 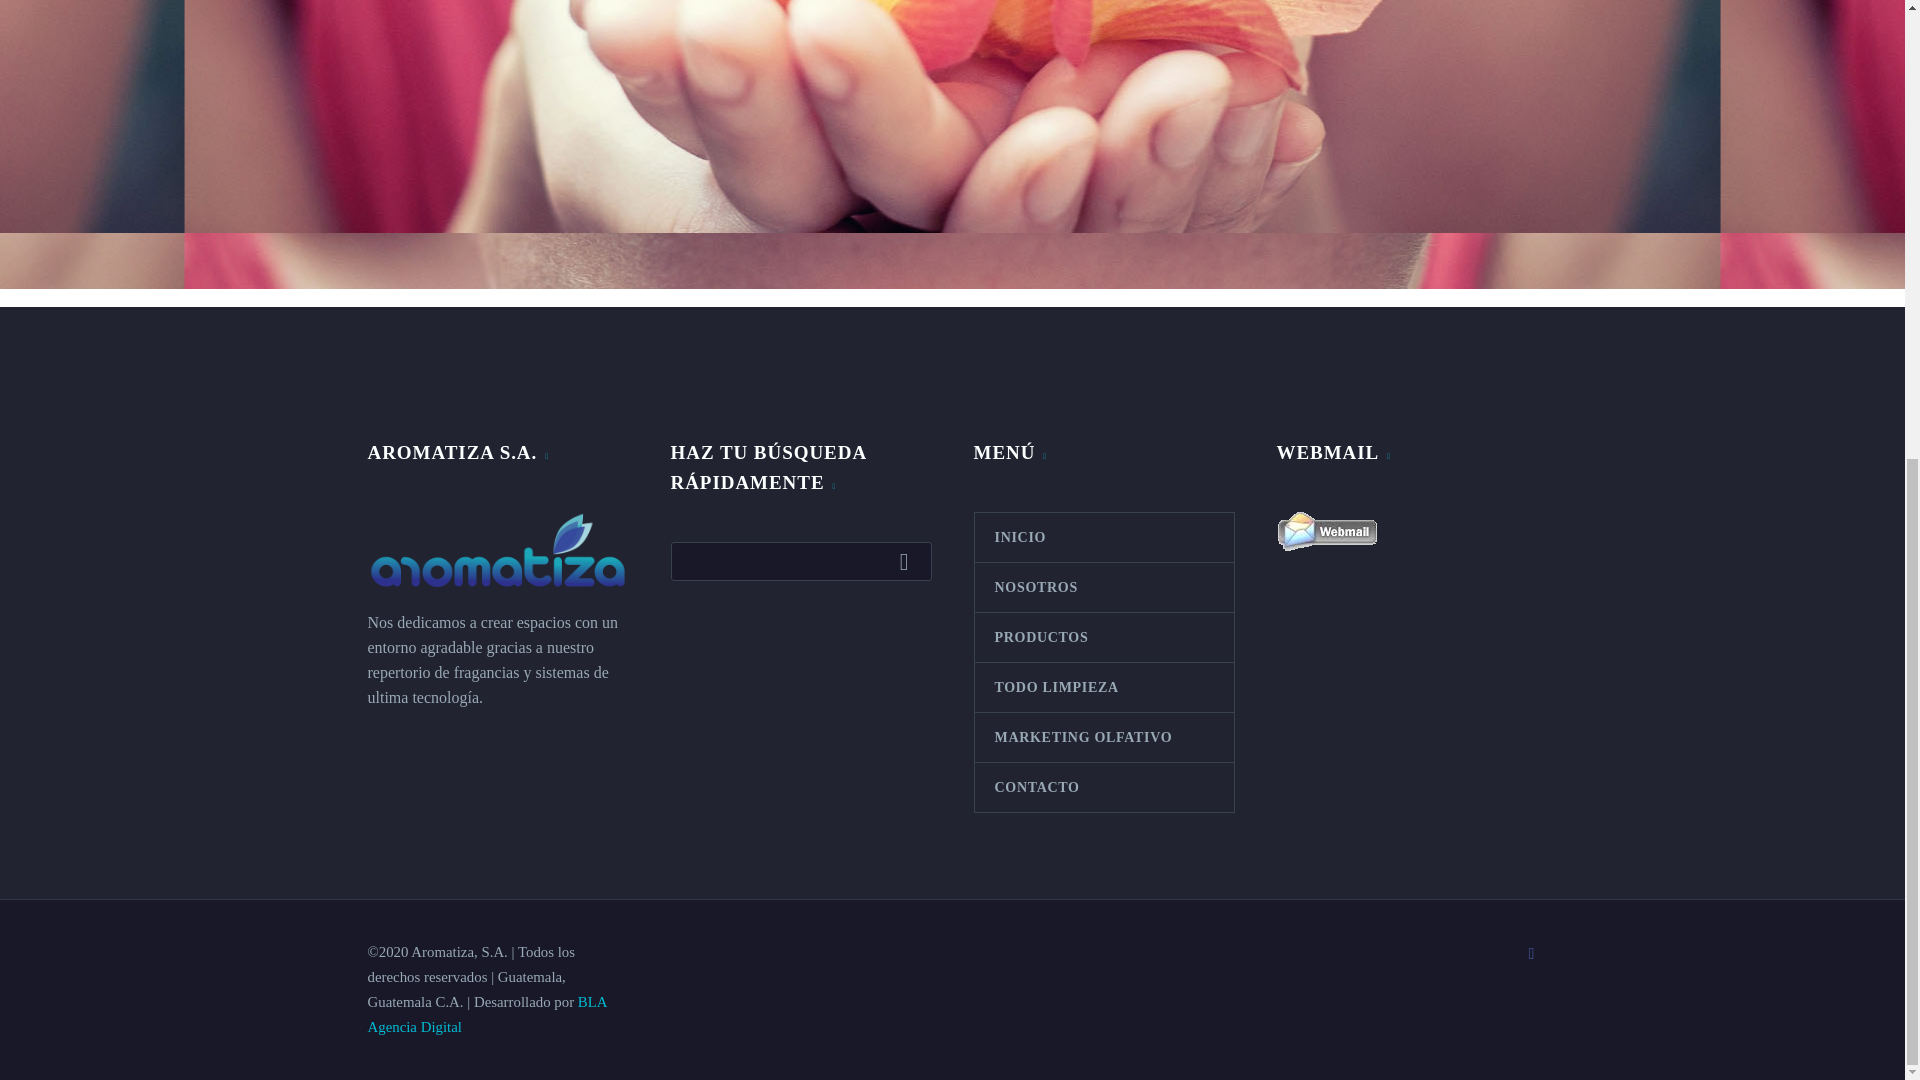 I want to click on CONTACTO, so click(x=1102, y=787).